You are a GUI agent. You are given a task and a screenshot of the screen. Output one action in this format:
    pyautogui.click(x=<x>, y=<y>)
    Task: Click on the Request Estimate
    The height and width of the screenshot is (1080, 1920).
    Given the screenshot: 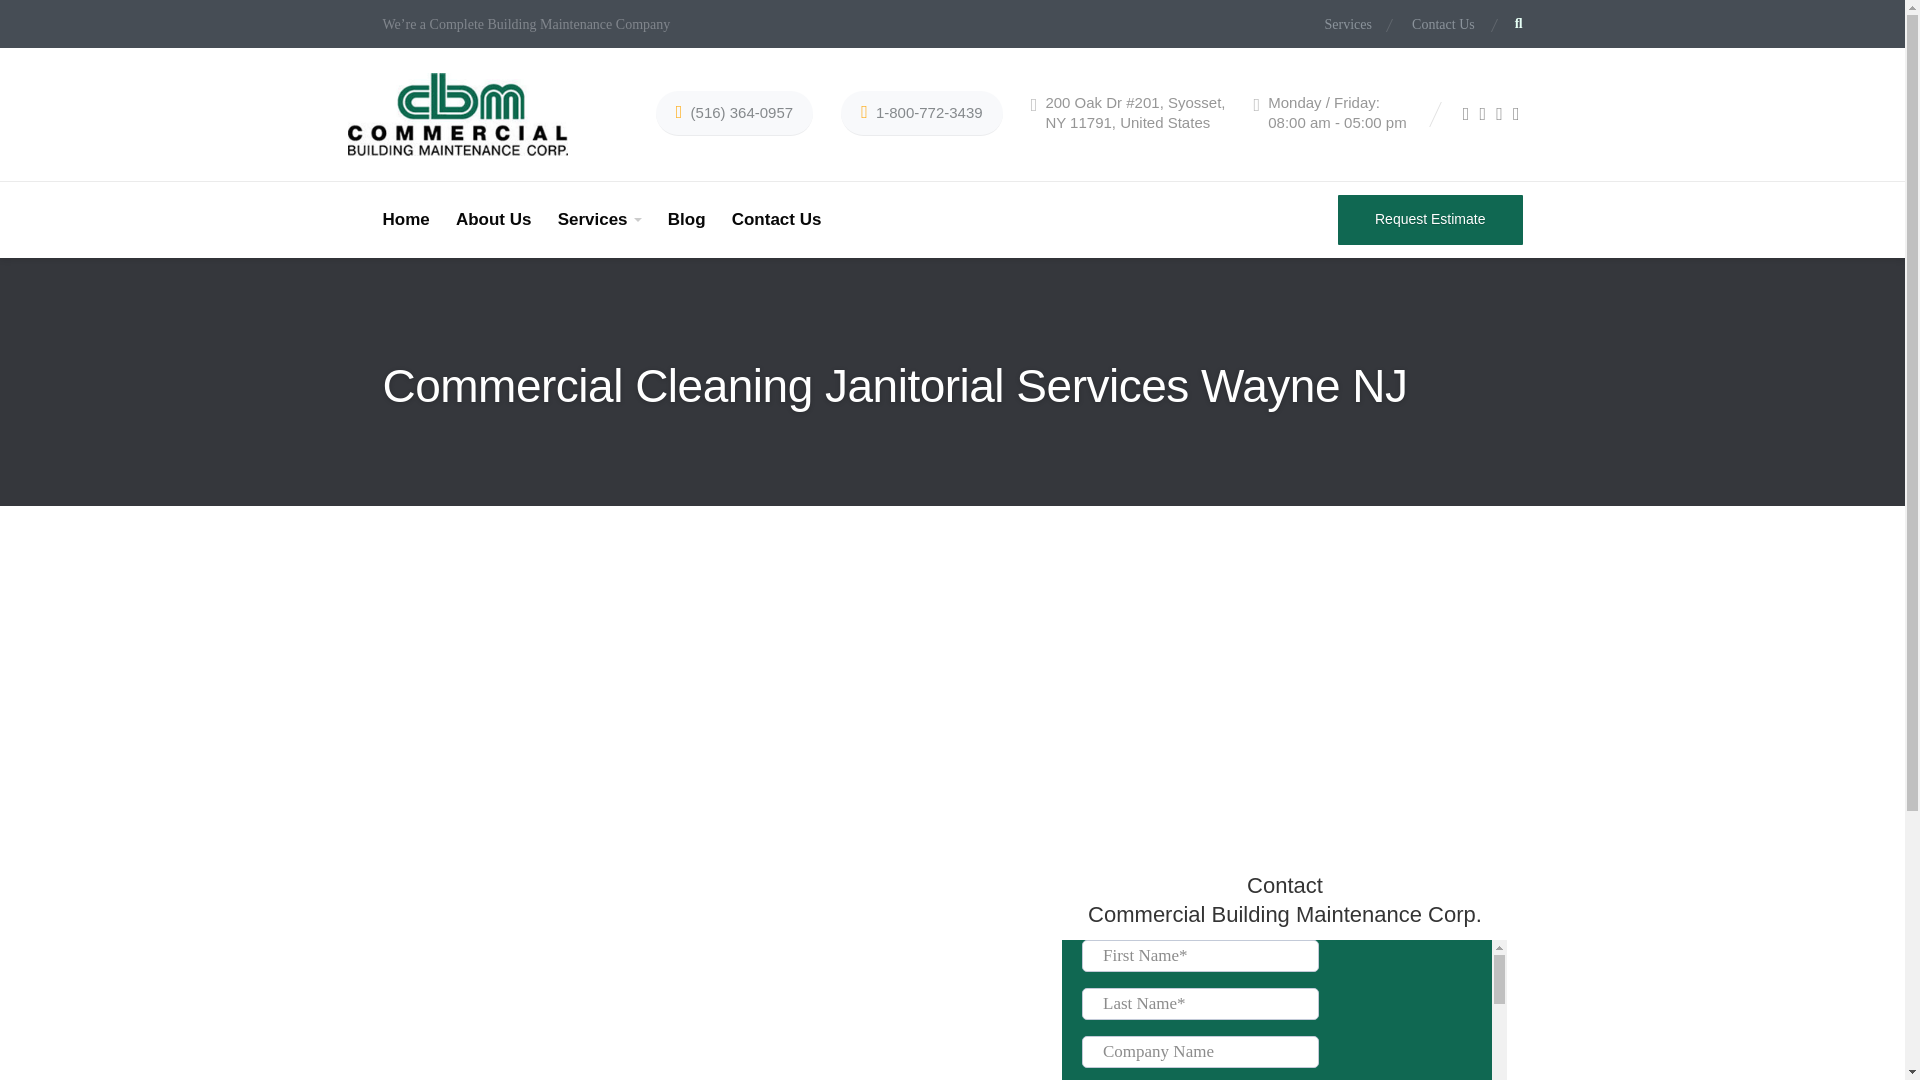 What is the action you would take?
    pyautogui.click(x=1430, y=220)
    